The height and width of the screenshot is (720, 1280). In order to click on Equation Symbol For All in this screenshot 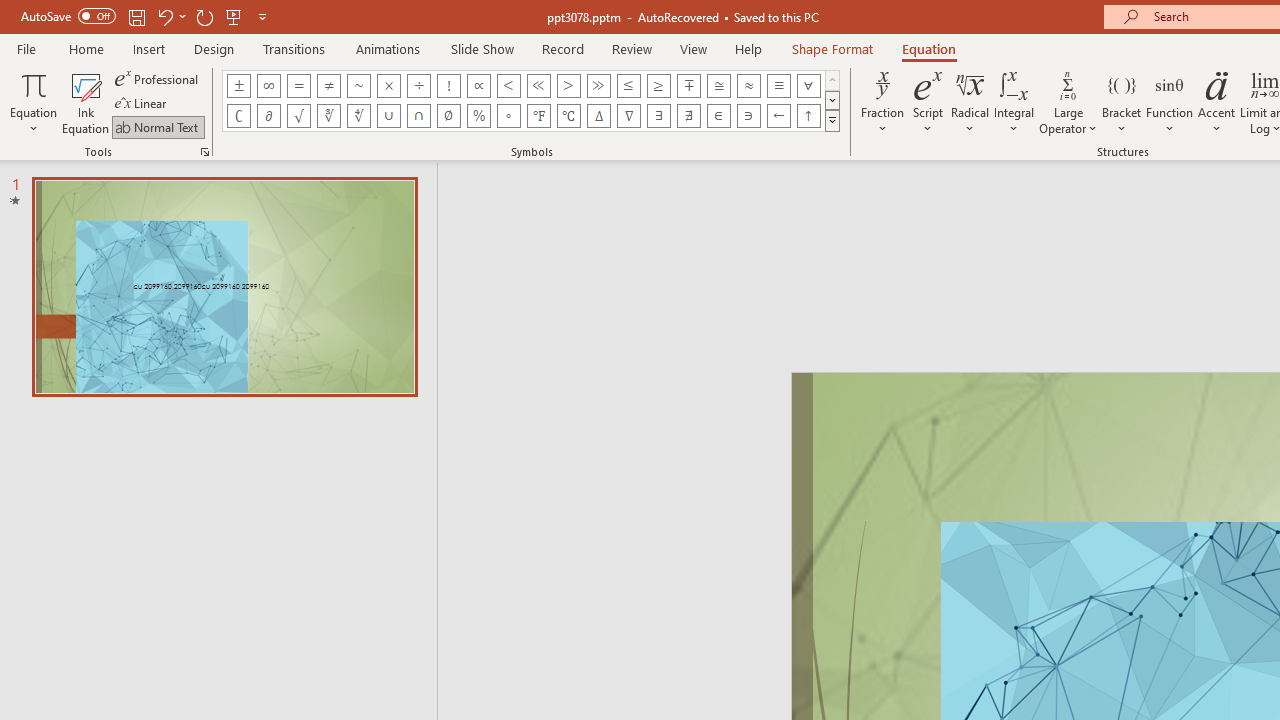, I will do `click(808, 86)`.